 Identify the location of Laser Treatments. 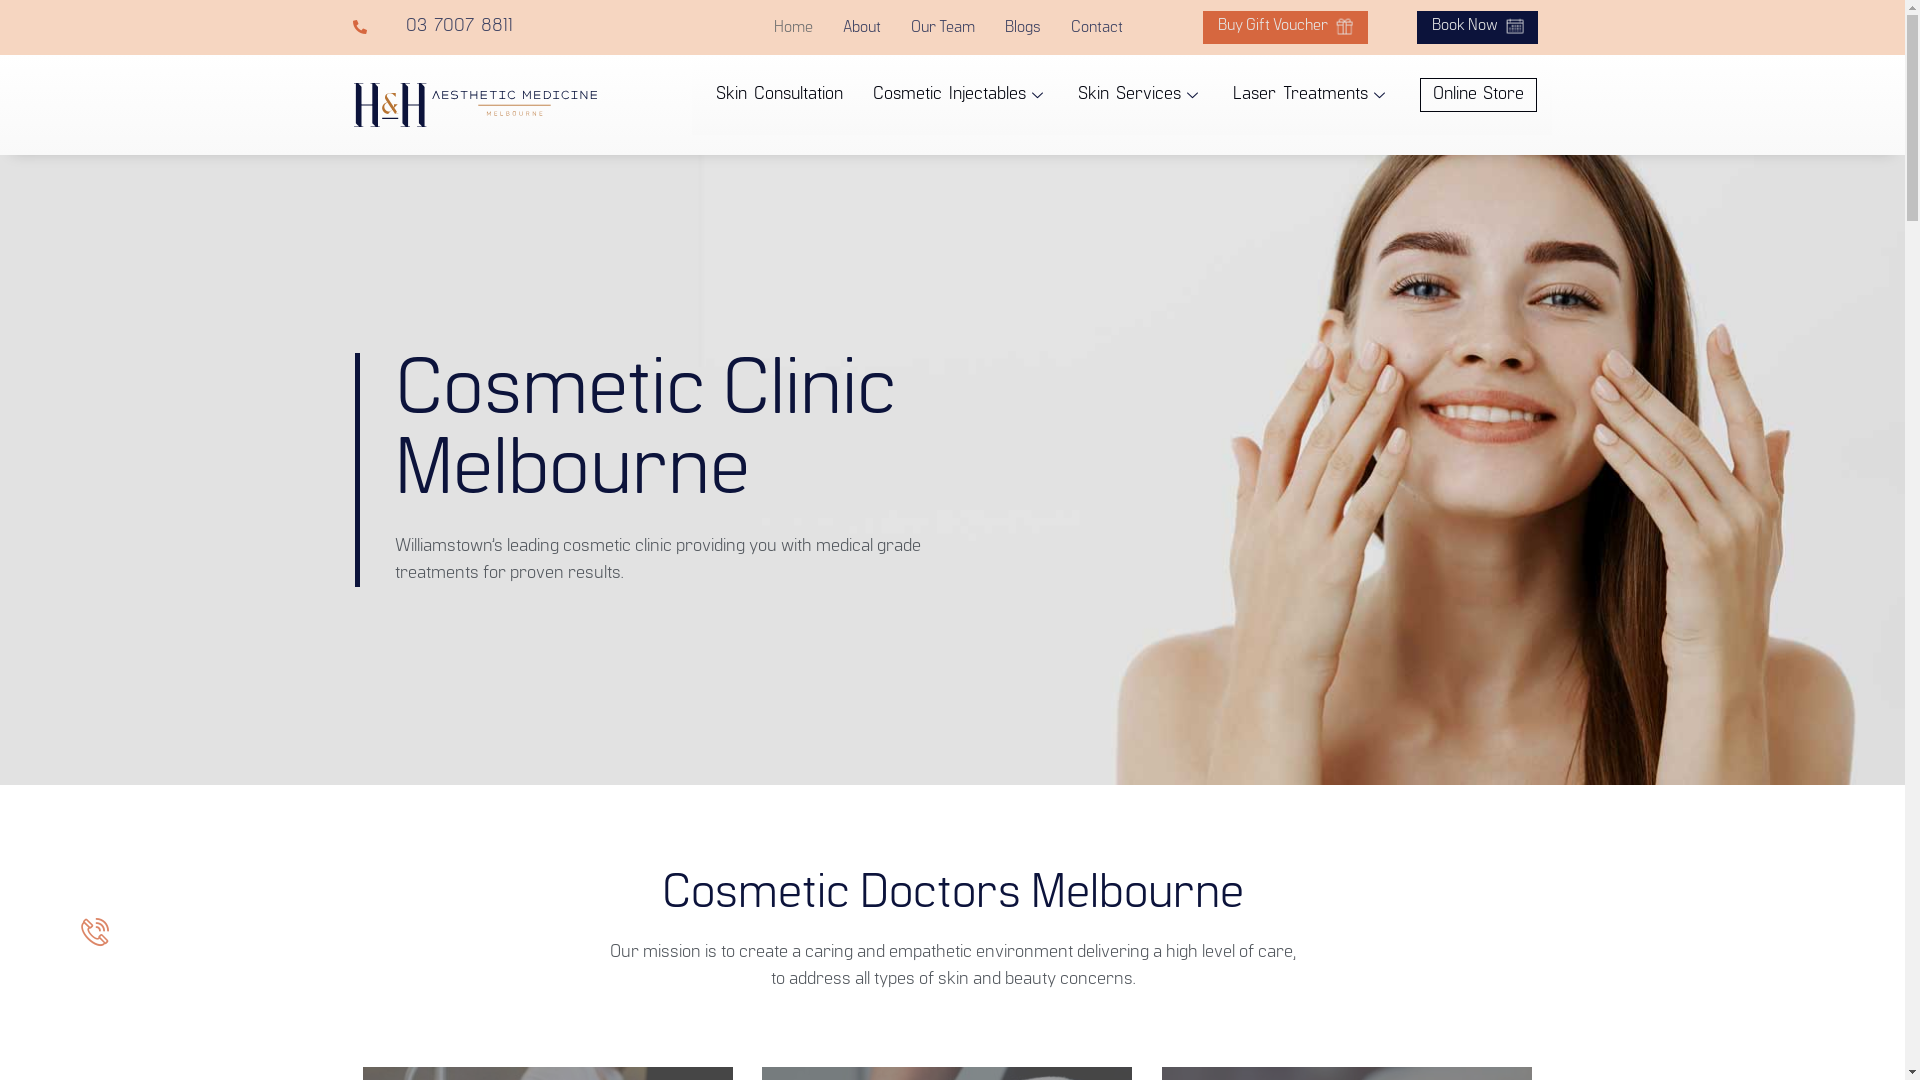
(1312, 95).